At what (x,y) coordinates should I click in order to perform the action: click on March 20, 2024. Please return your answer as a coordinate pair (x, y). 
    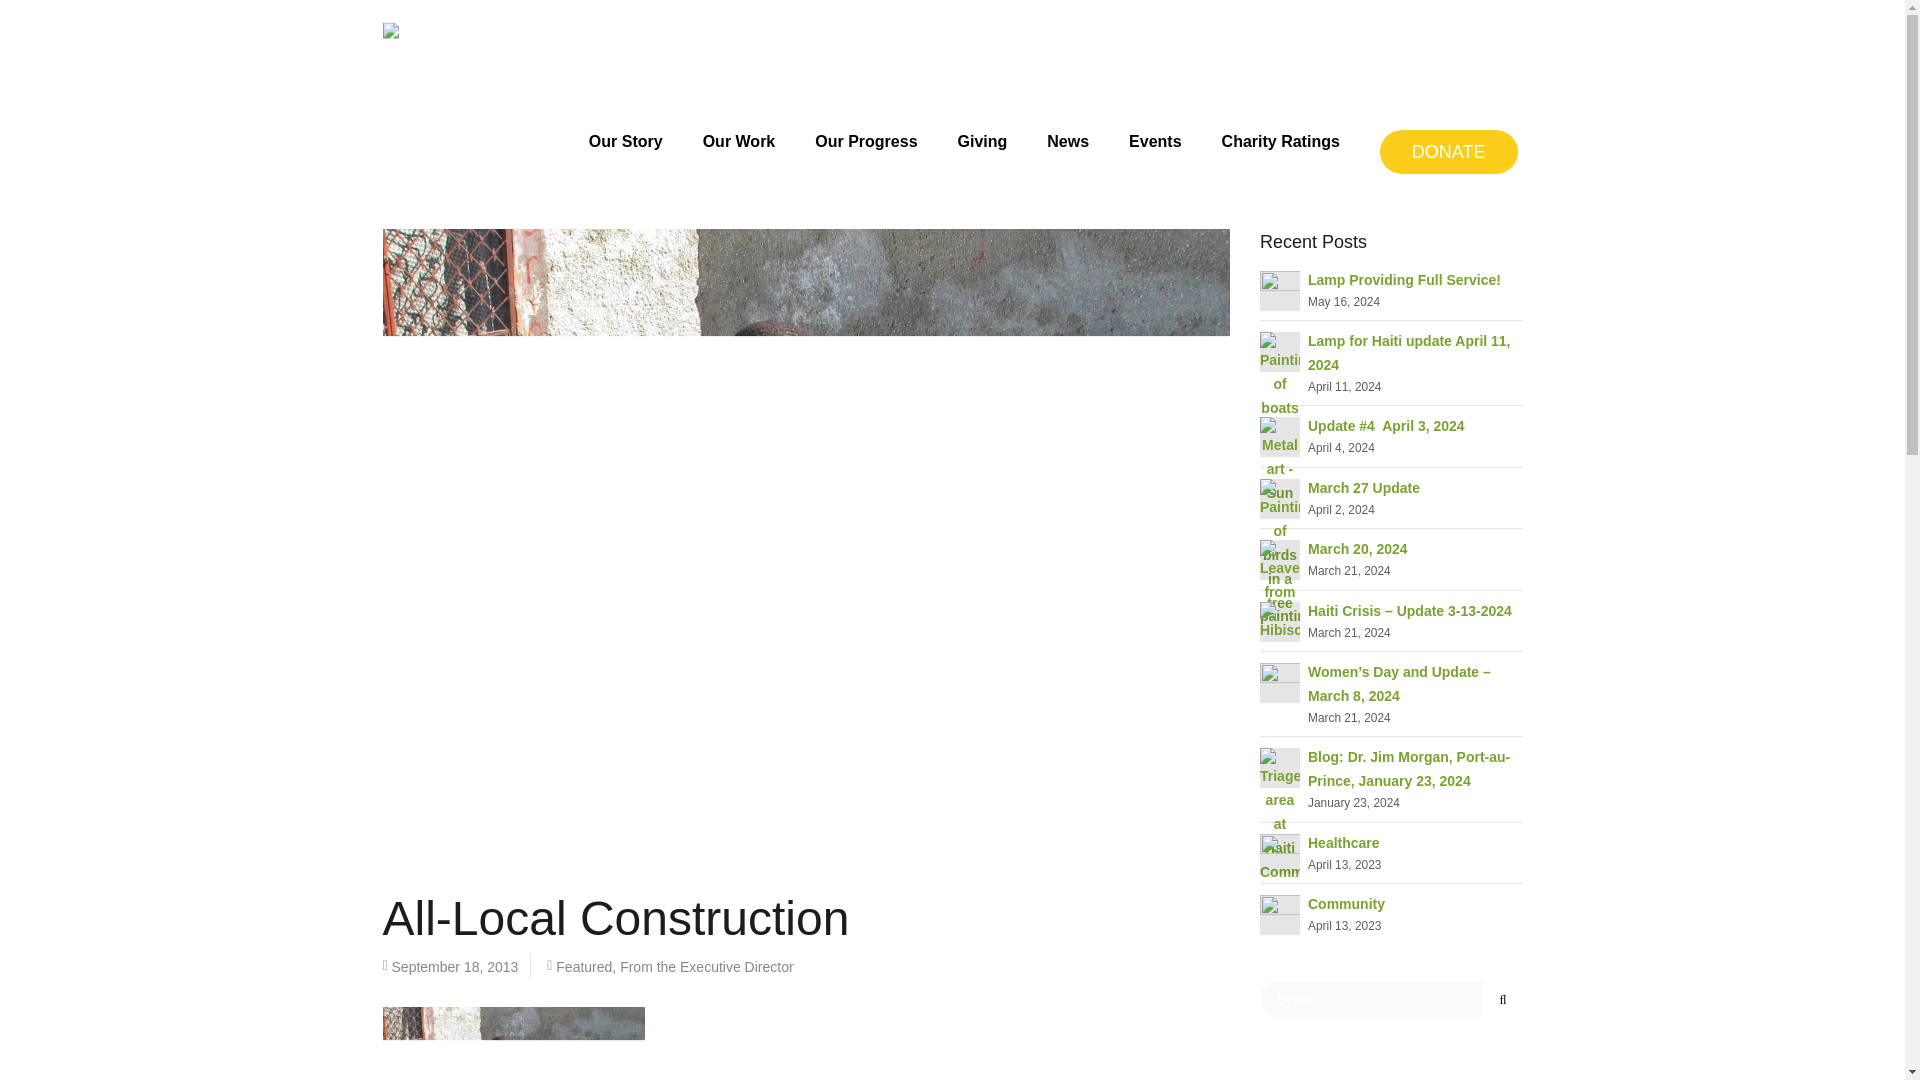
    Looking at the image, I should click on (1357, 549).